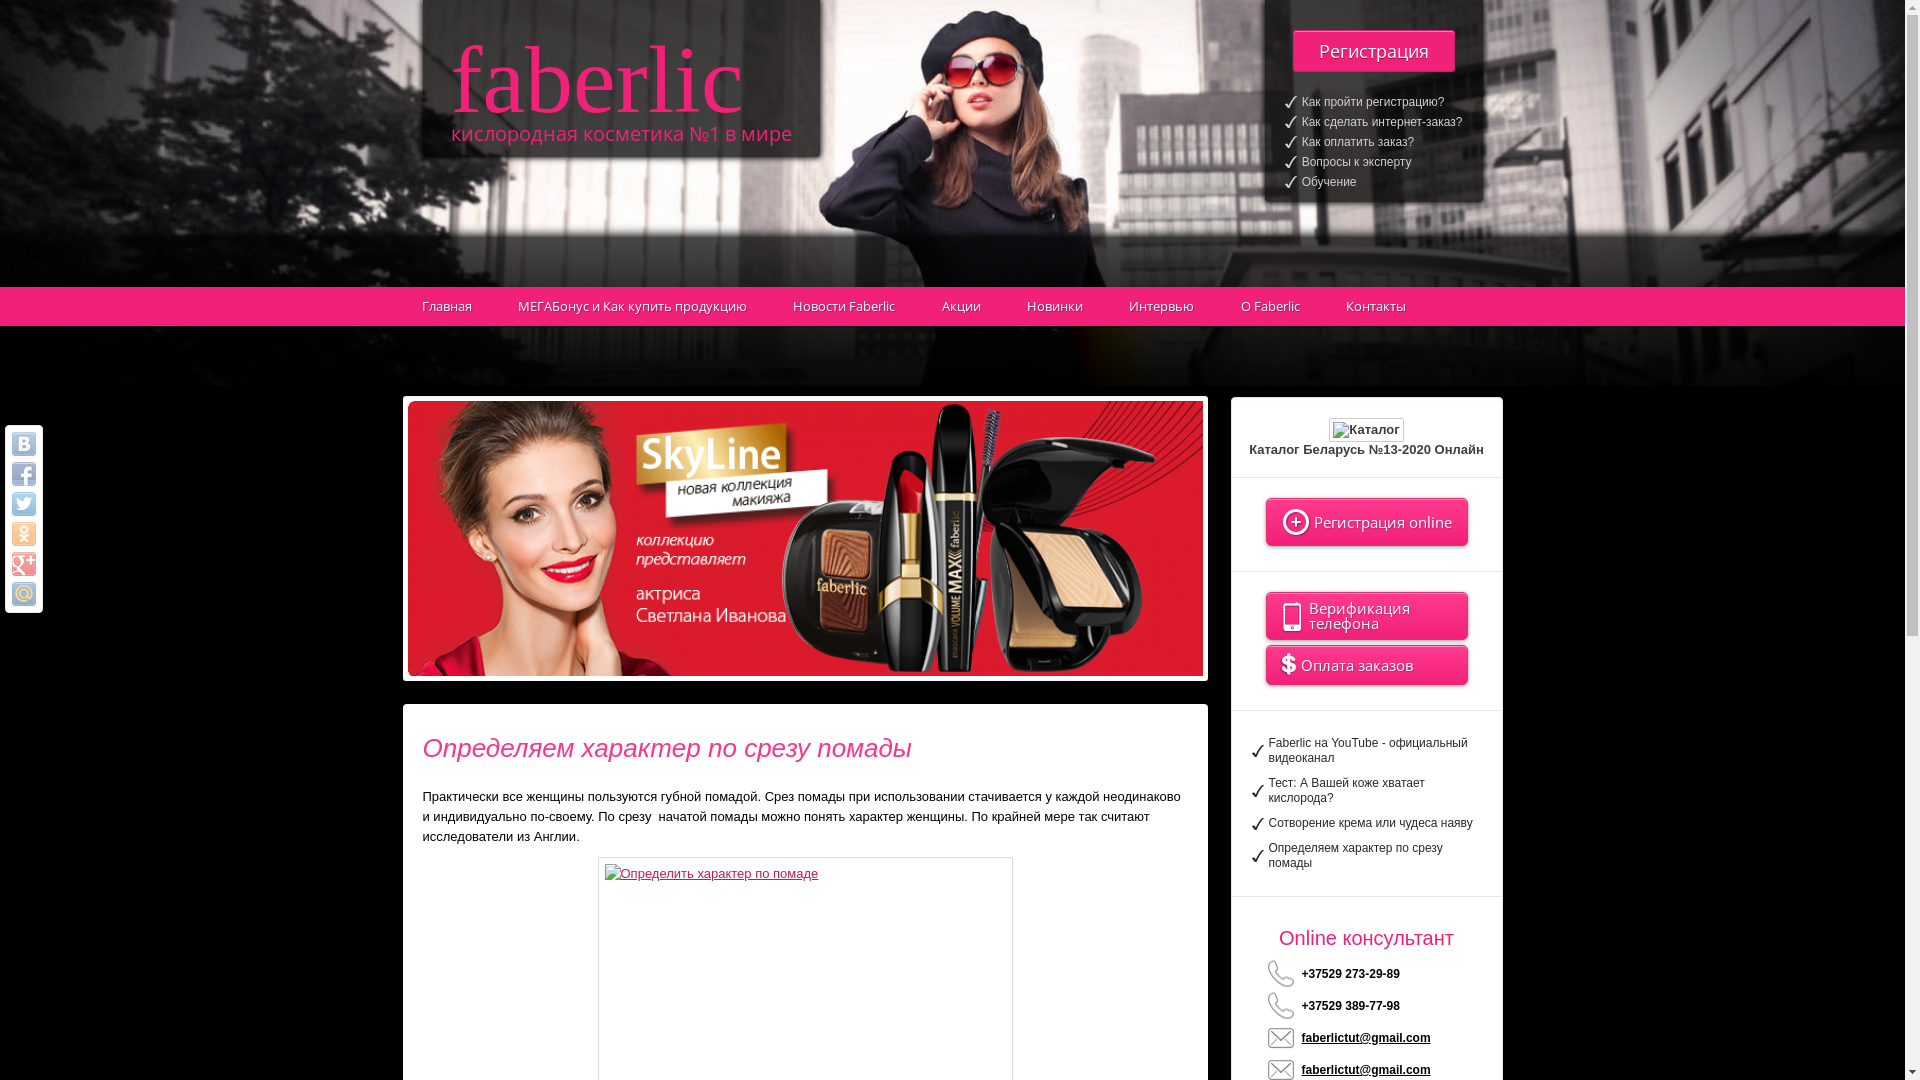 The width and height of the screenshot is (1920, 1080). What do you see at coordinates (596, 80) in the screenshot?
I see `faberlic` at bounding box center [596, 80].